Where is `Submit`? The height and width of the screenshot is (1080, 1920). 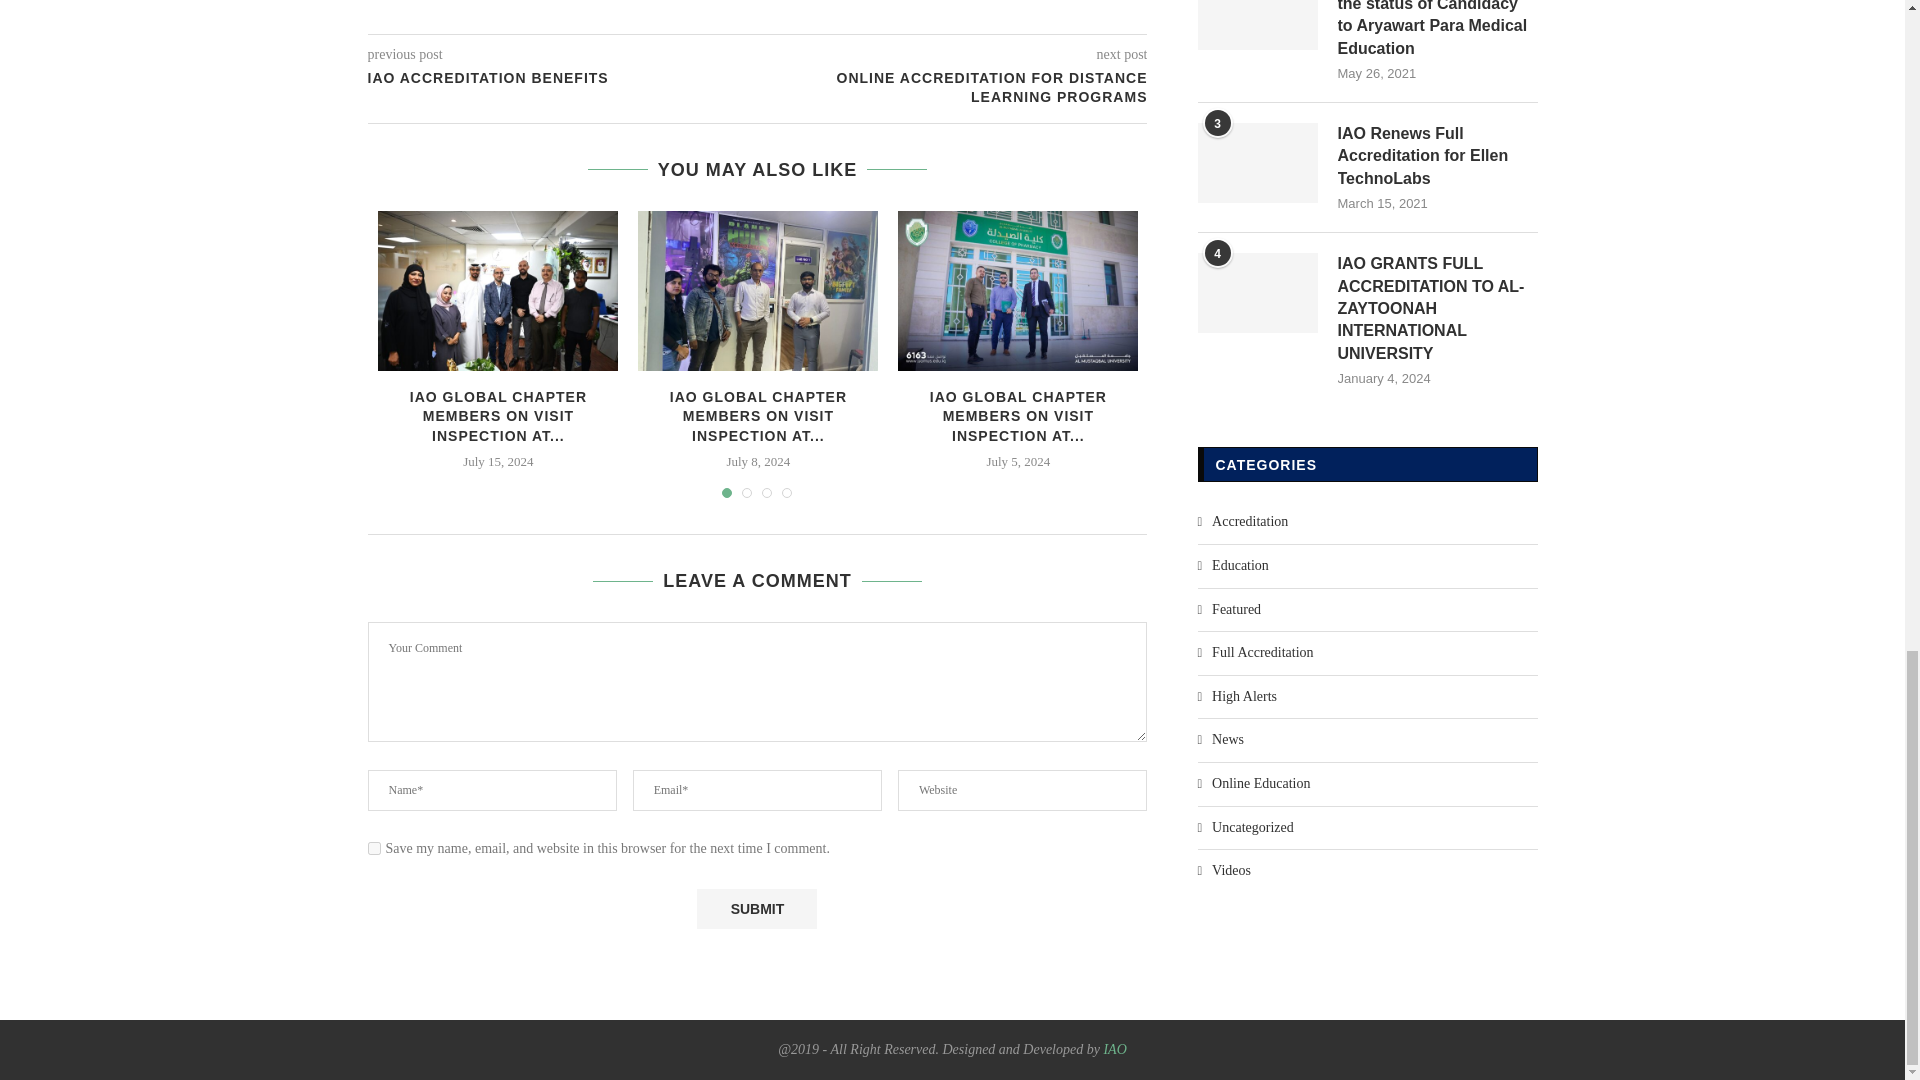
Submit is located at coordinates (756, 908).